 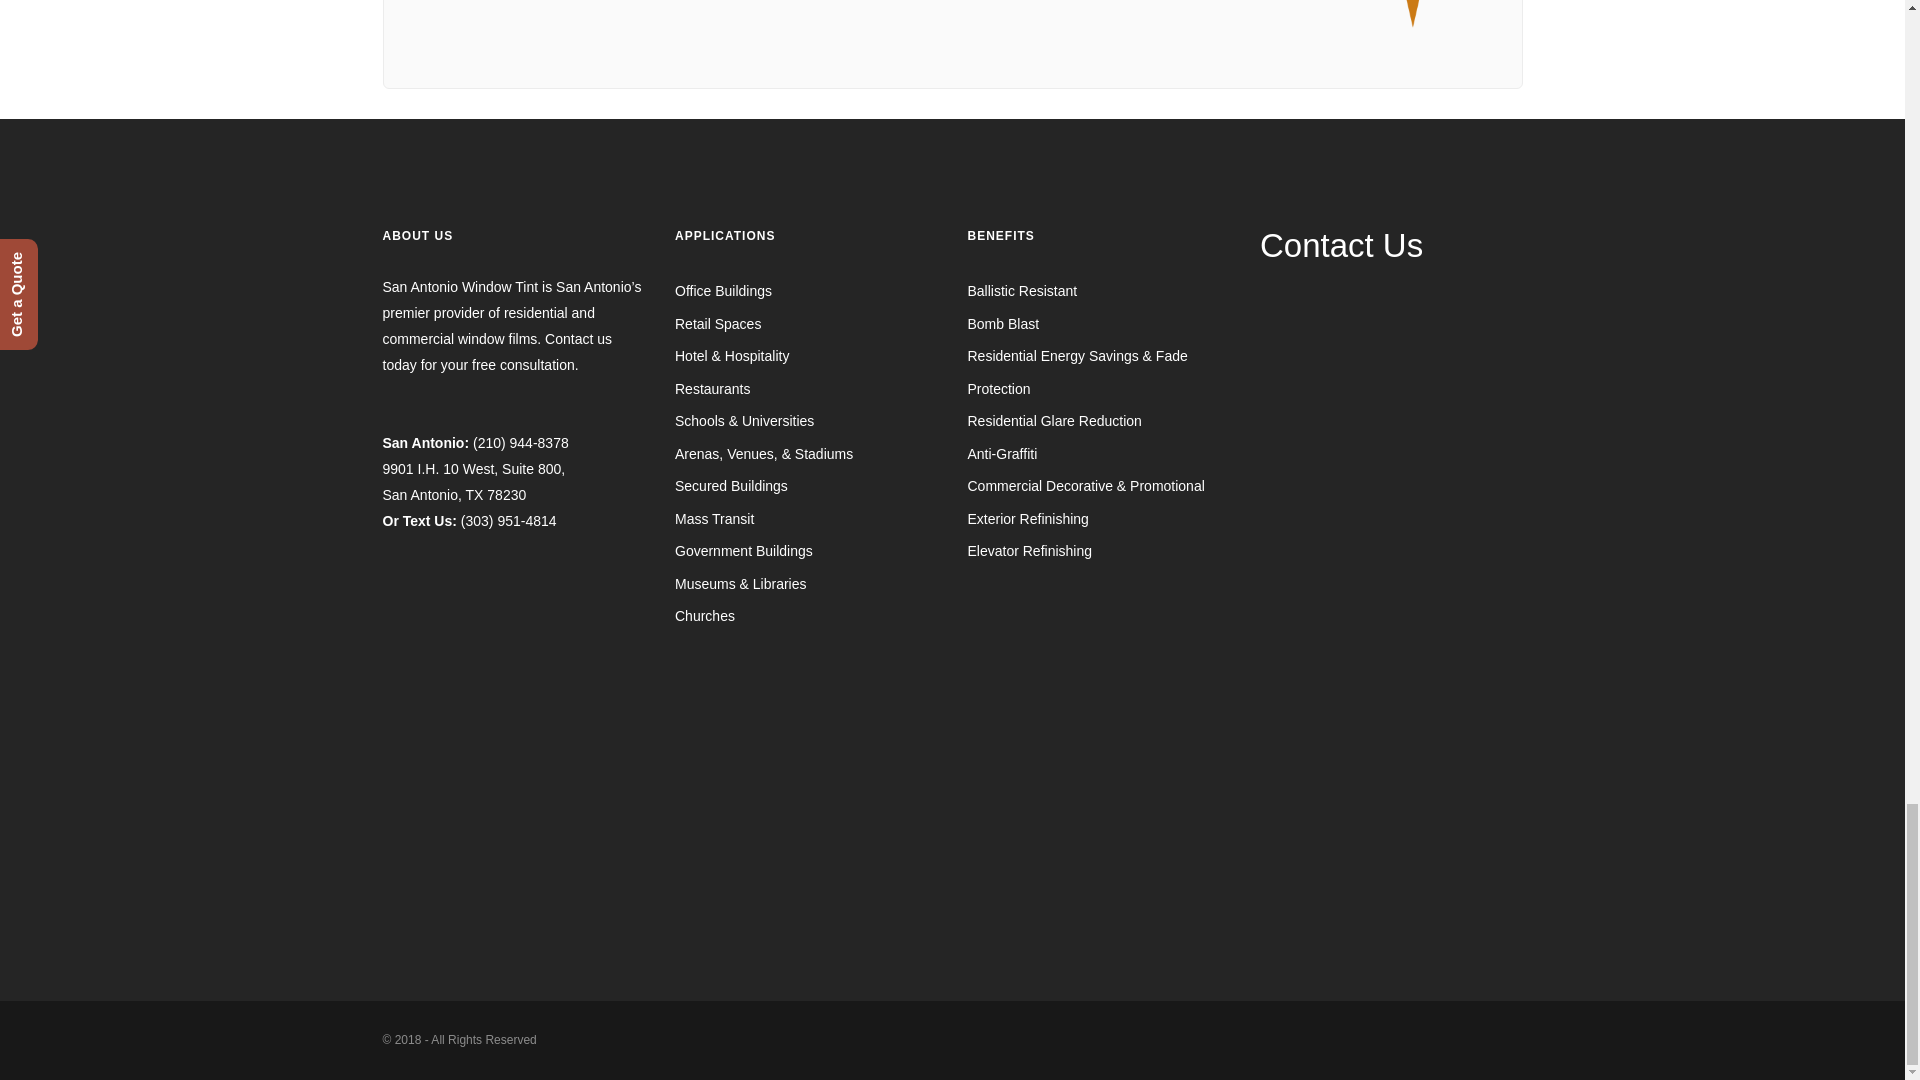 What do you see at coordinates (1022, 290) in the screenshot?
I see `Ballistic Resistance Film for San Antonio Window Tint` at bounding box center [1022, 290].